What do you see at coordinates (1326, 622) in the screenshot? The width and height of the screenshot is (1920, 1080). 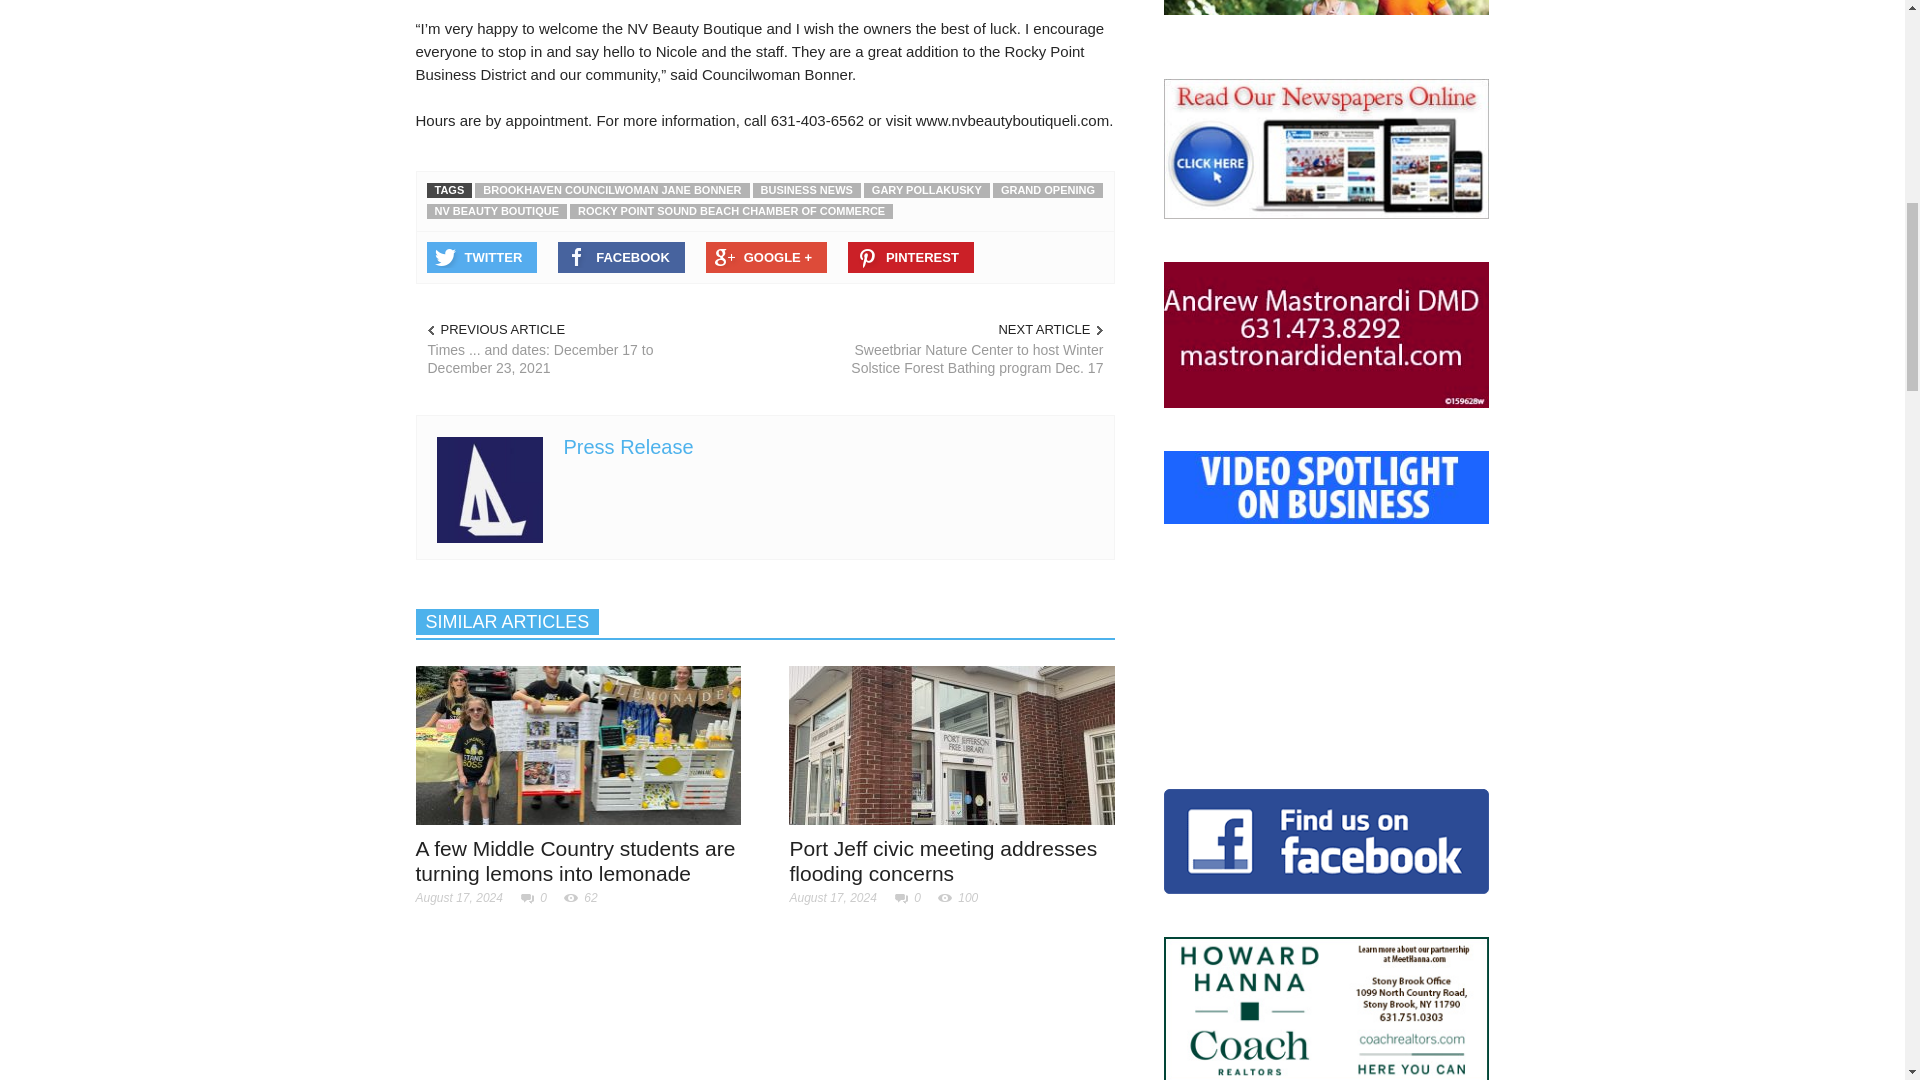 I see `YouTube video player` at bounding box center [1326, 622].